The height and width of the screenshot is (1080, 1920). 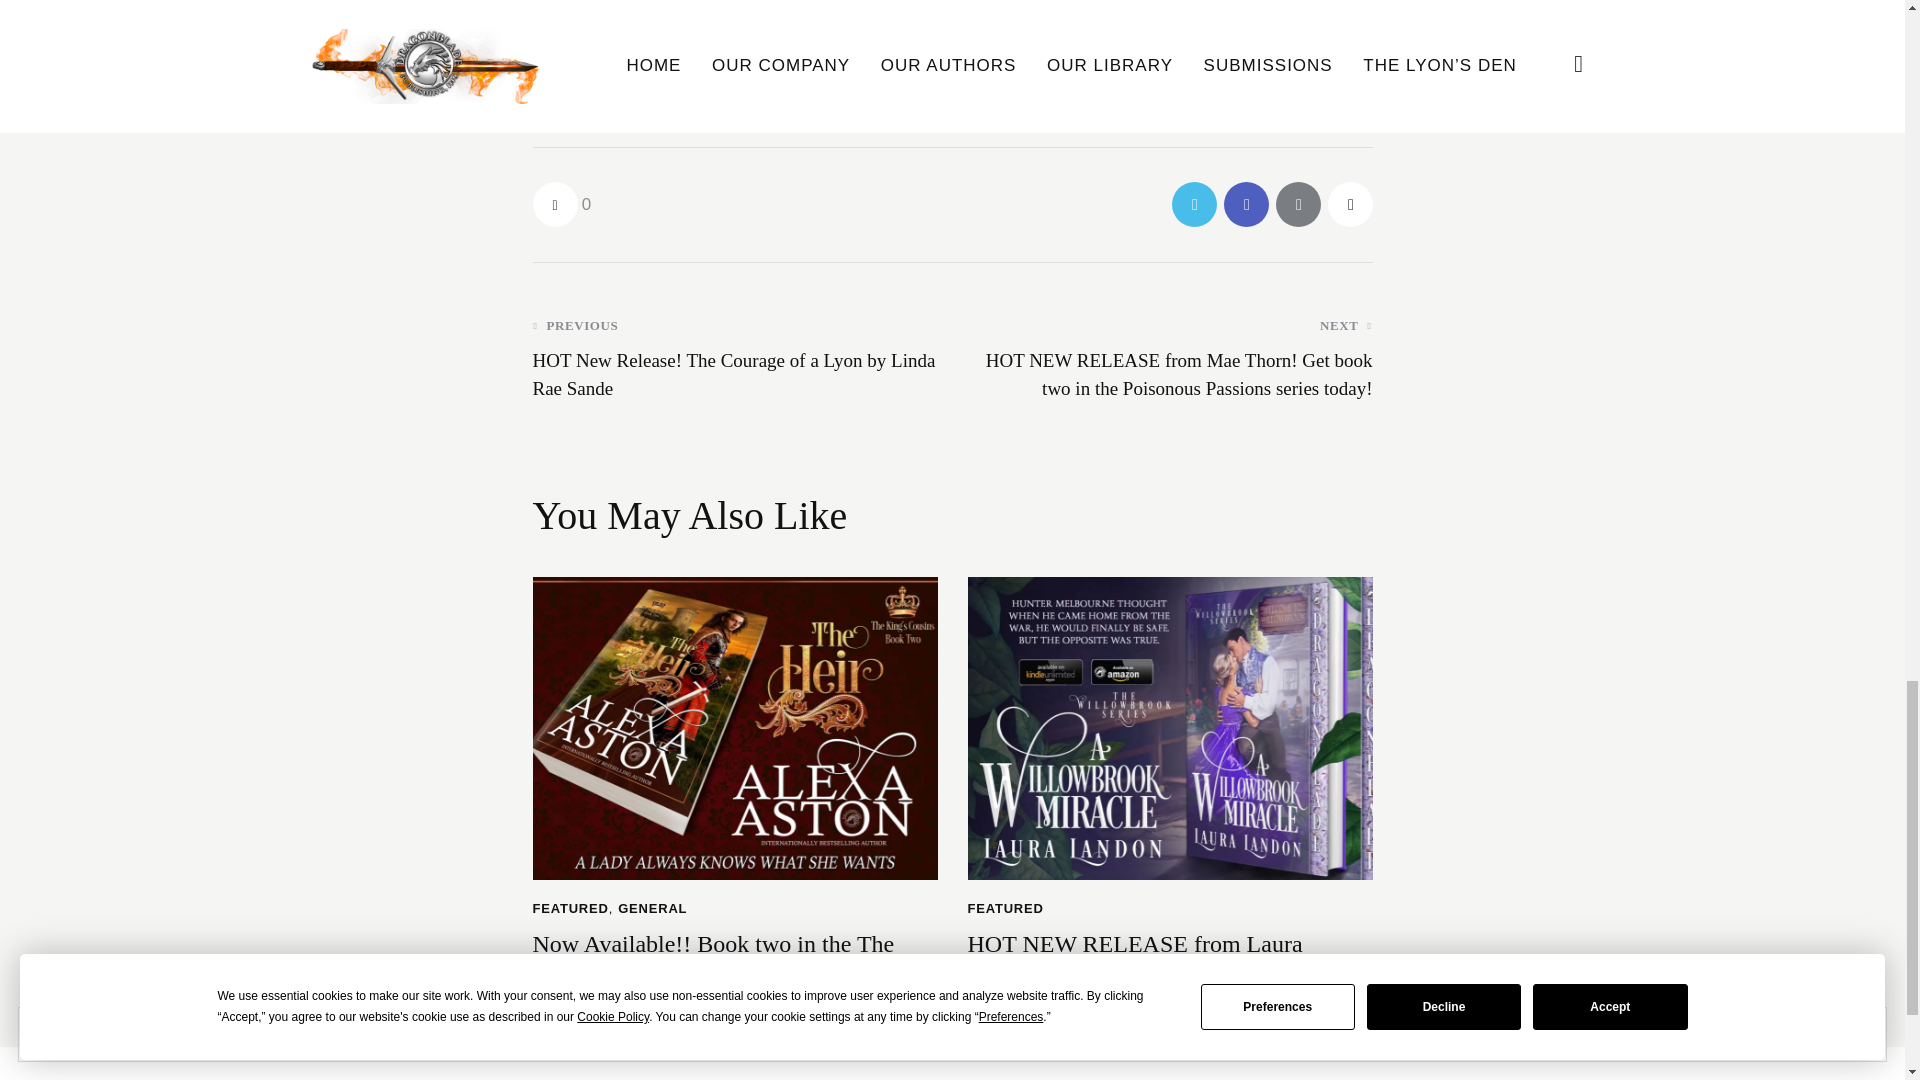 What do you see at coordinates (561, 204) in the screenshot?
I see `Like` at bounding box center [561, 204].